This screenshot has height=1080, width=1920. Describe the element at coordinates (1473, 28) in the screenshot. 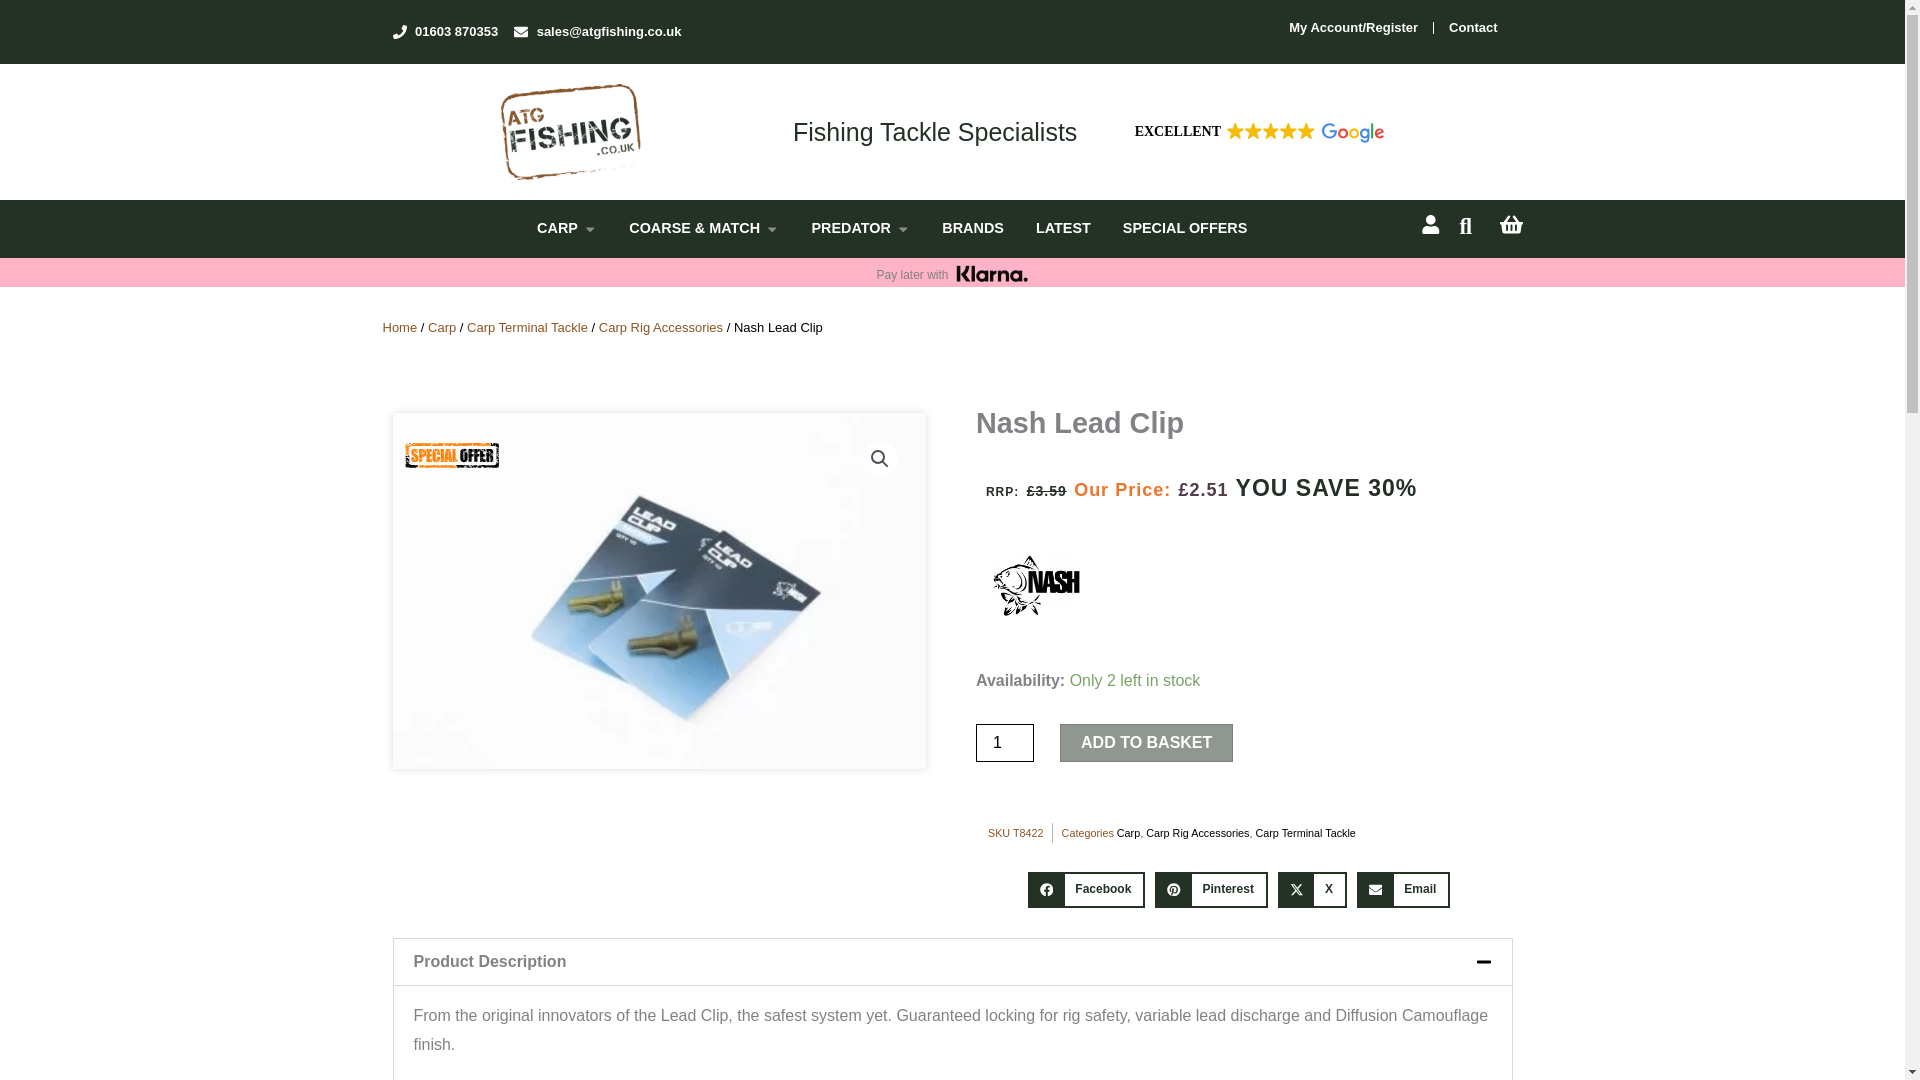

I see `Contact` at that location.